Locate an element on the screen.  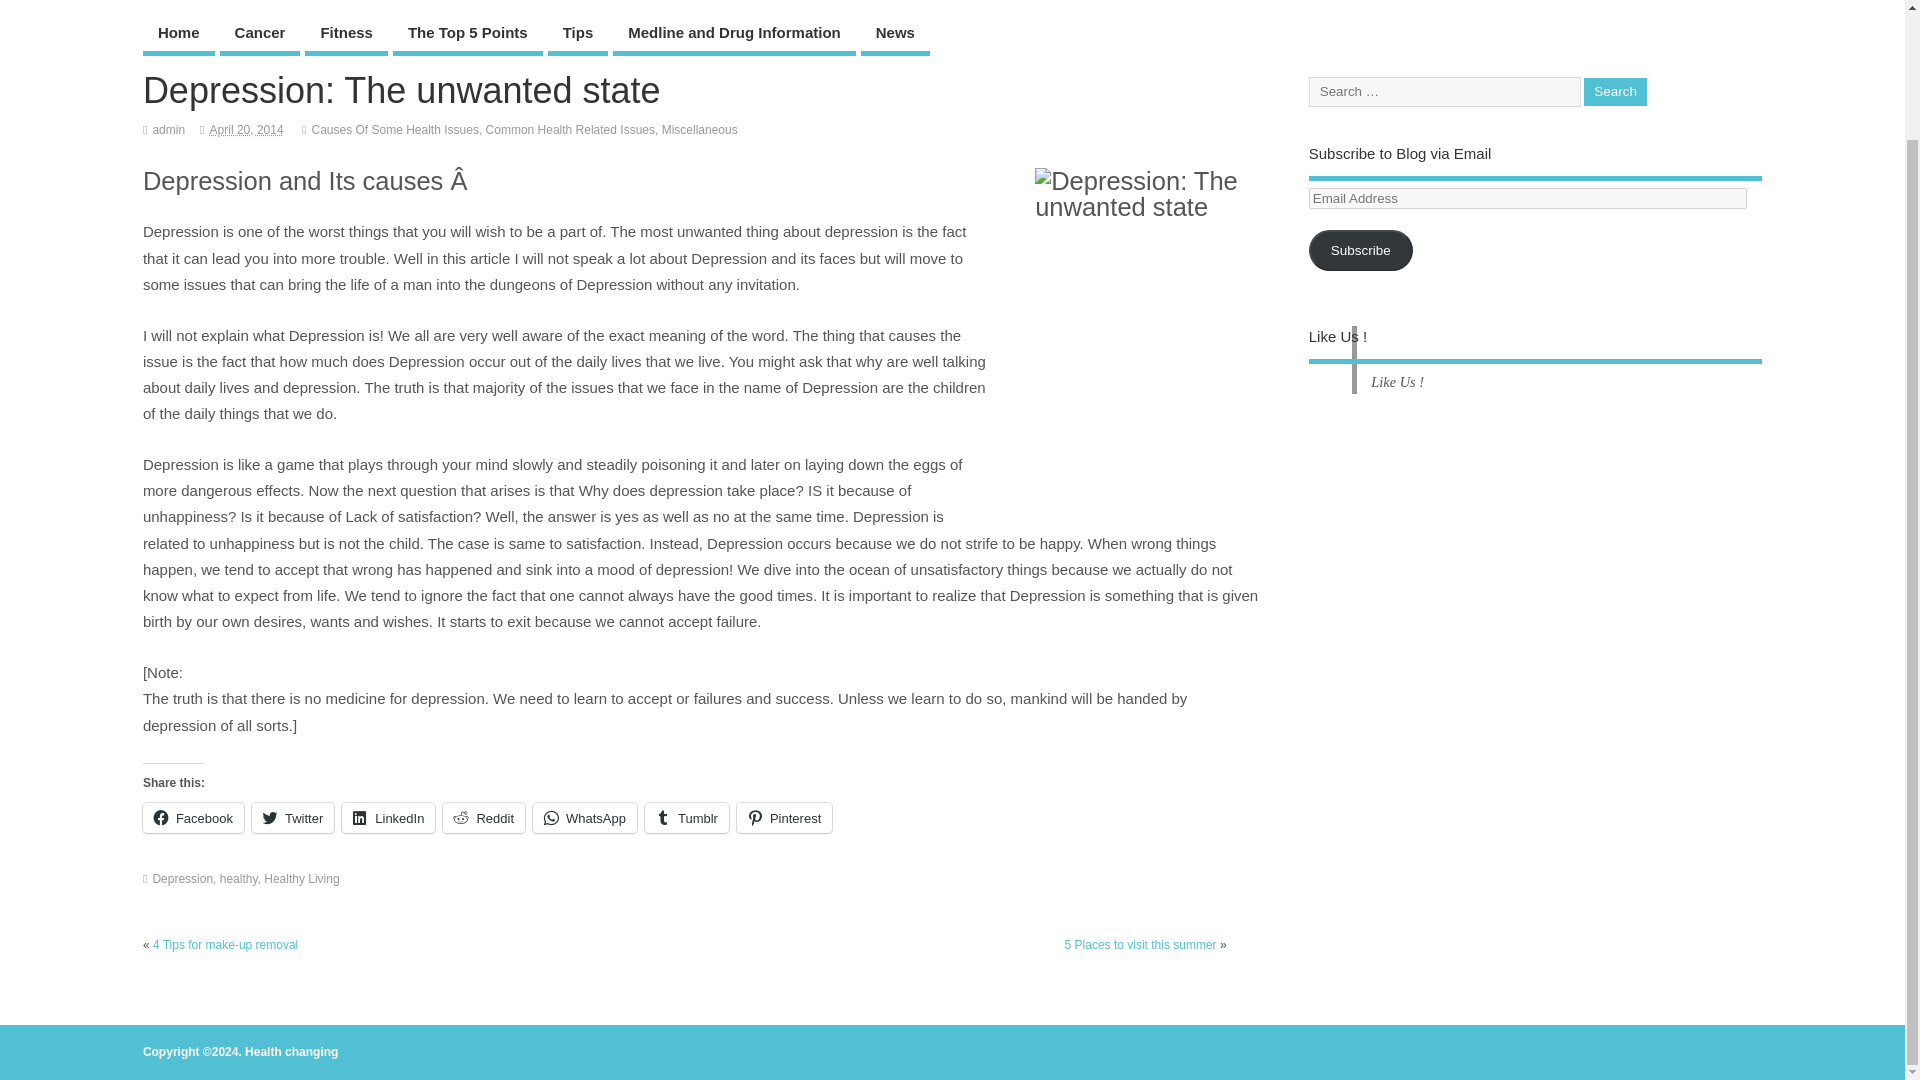
Miscellaneous is located at coordinates (700, 130).